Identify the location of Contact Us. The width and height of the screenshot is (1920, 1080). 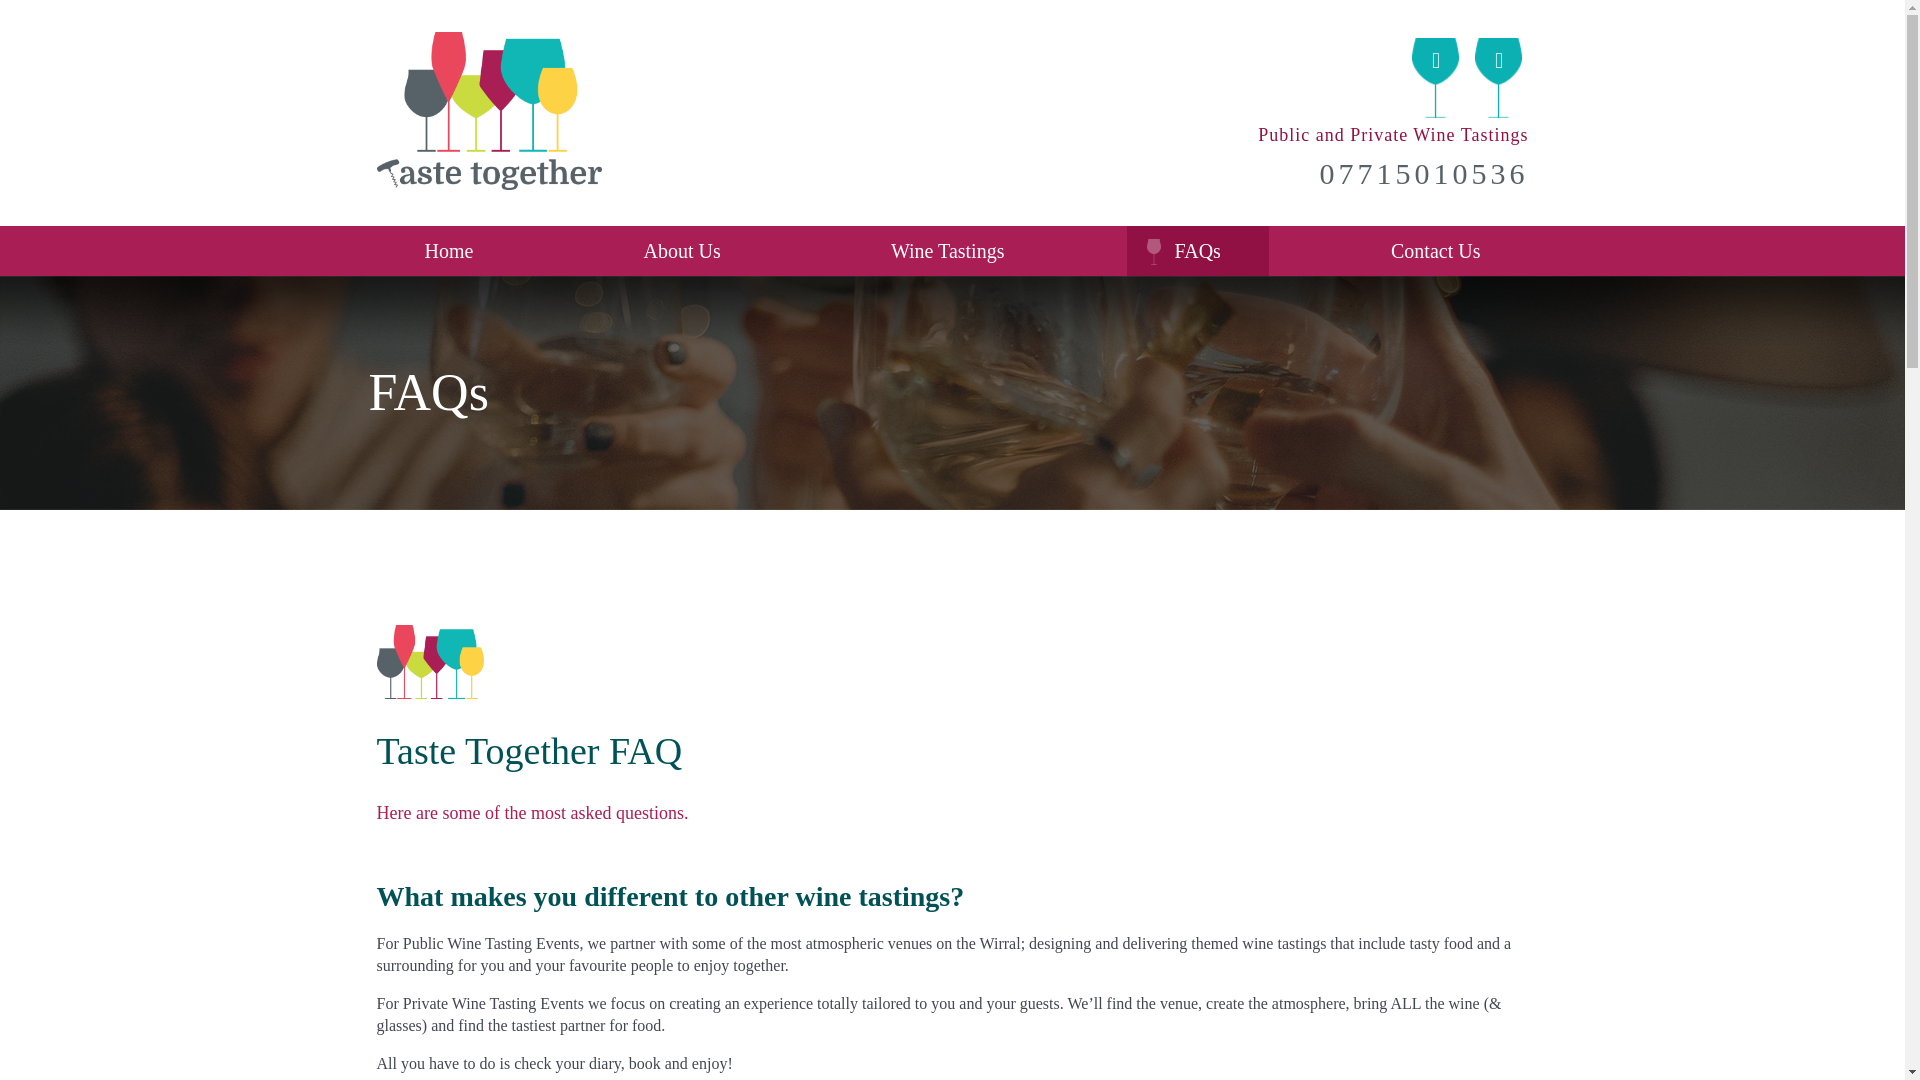
(1435, 251).